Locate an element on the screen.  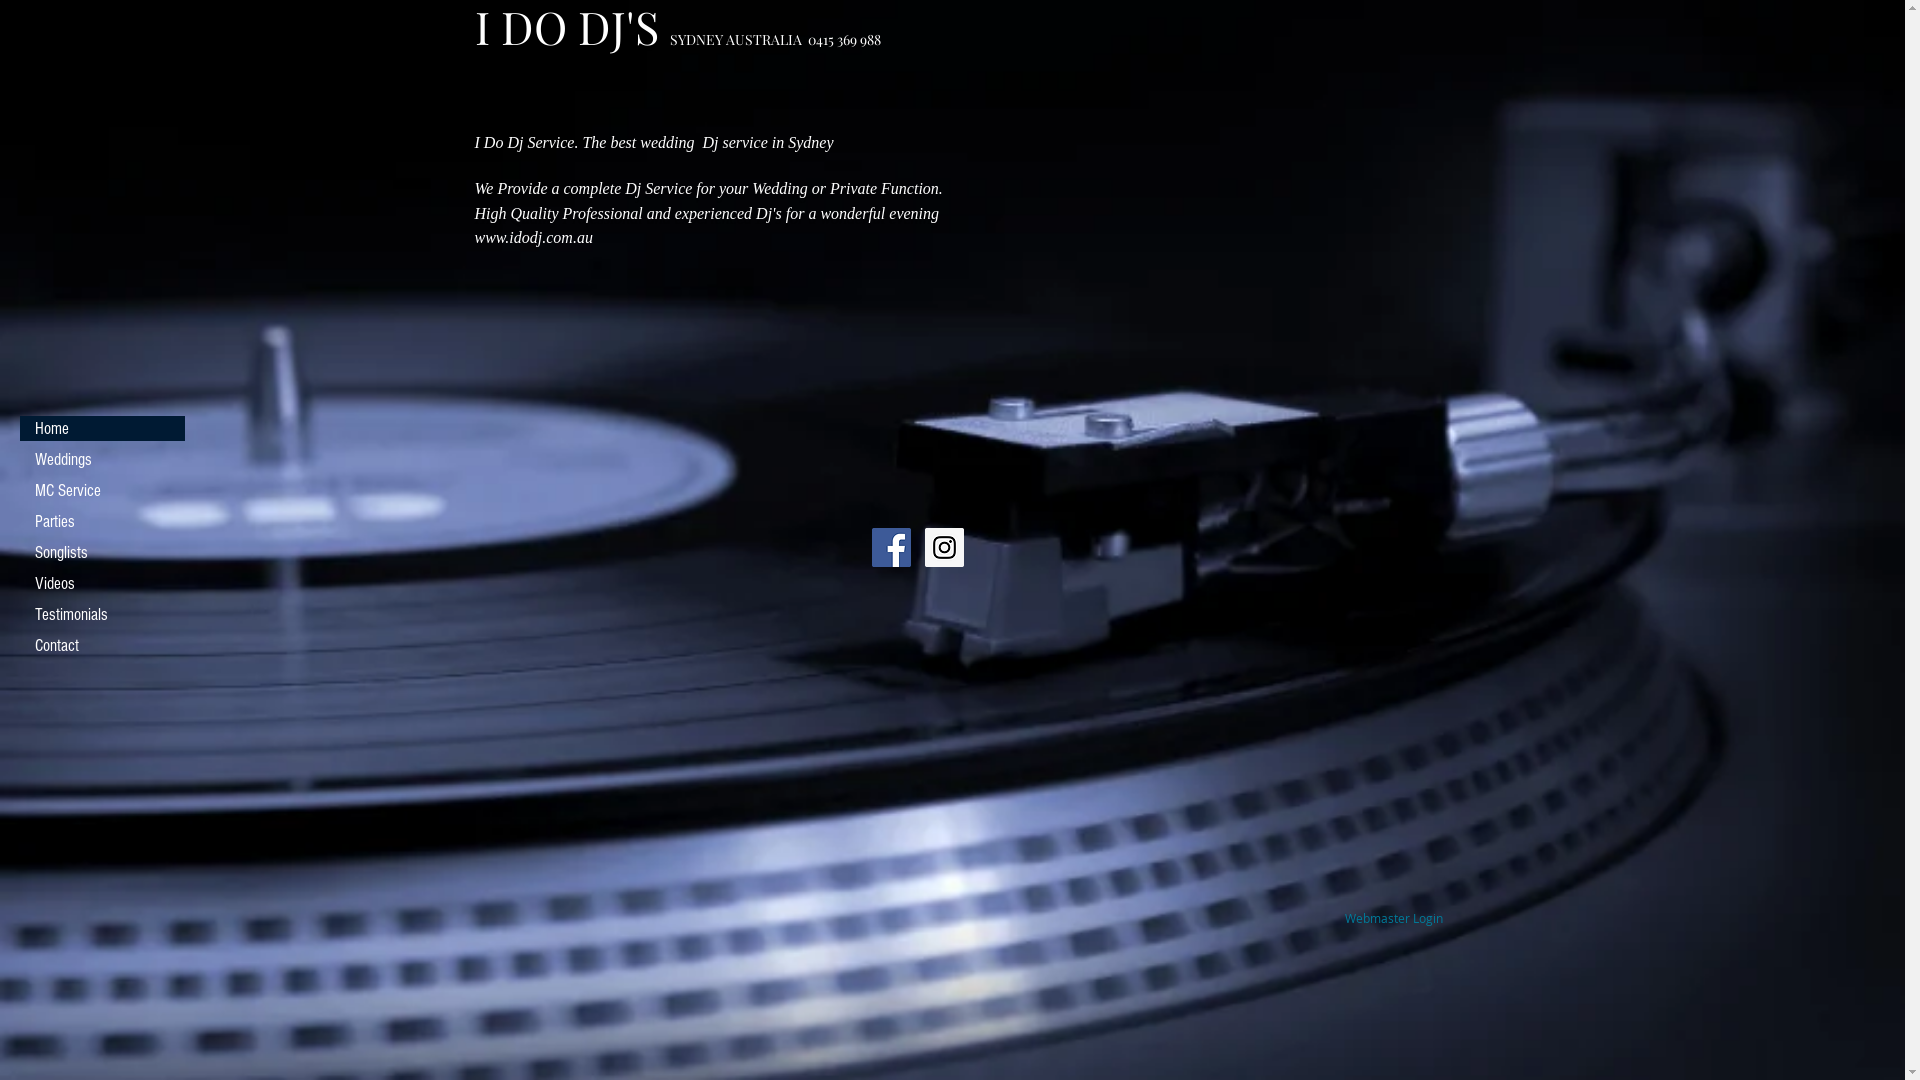
Webmaster Login is located at coordinates (1394, 919).